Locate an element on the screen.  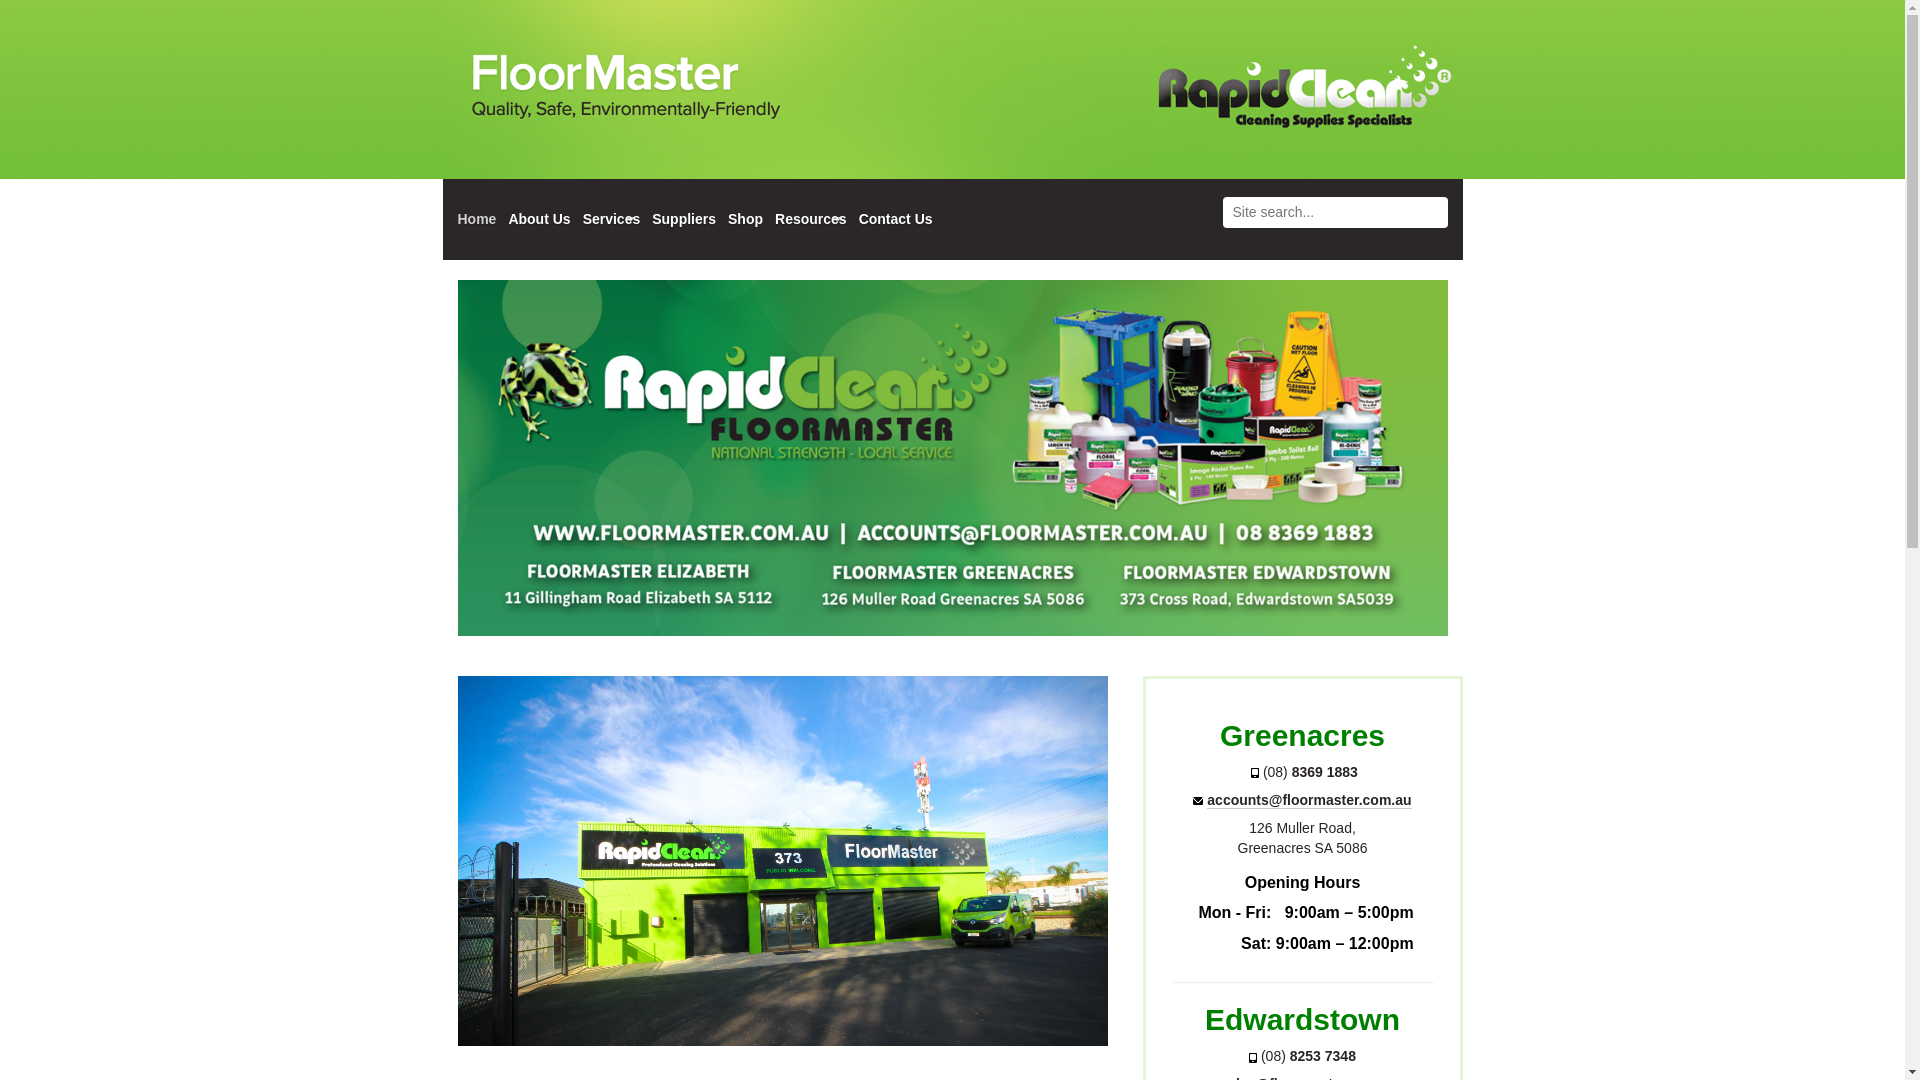
Resources is located at coordinates (811, 220).